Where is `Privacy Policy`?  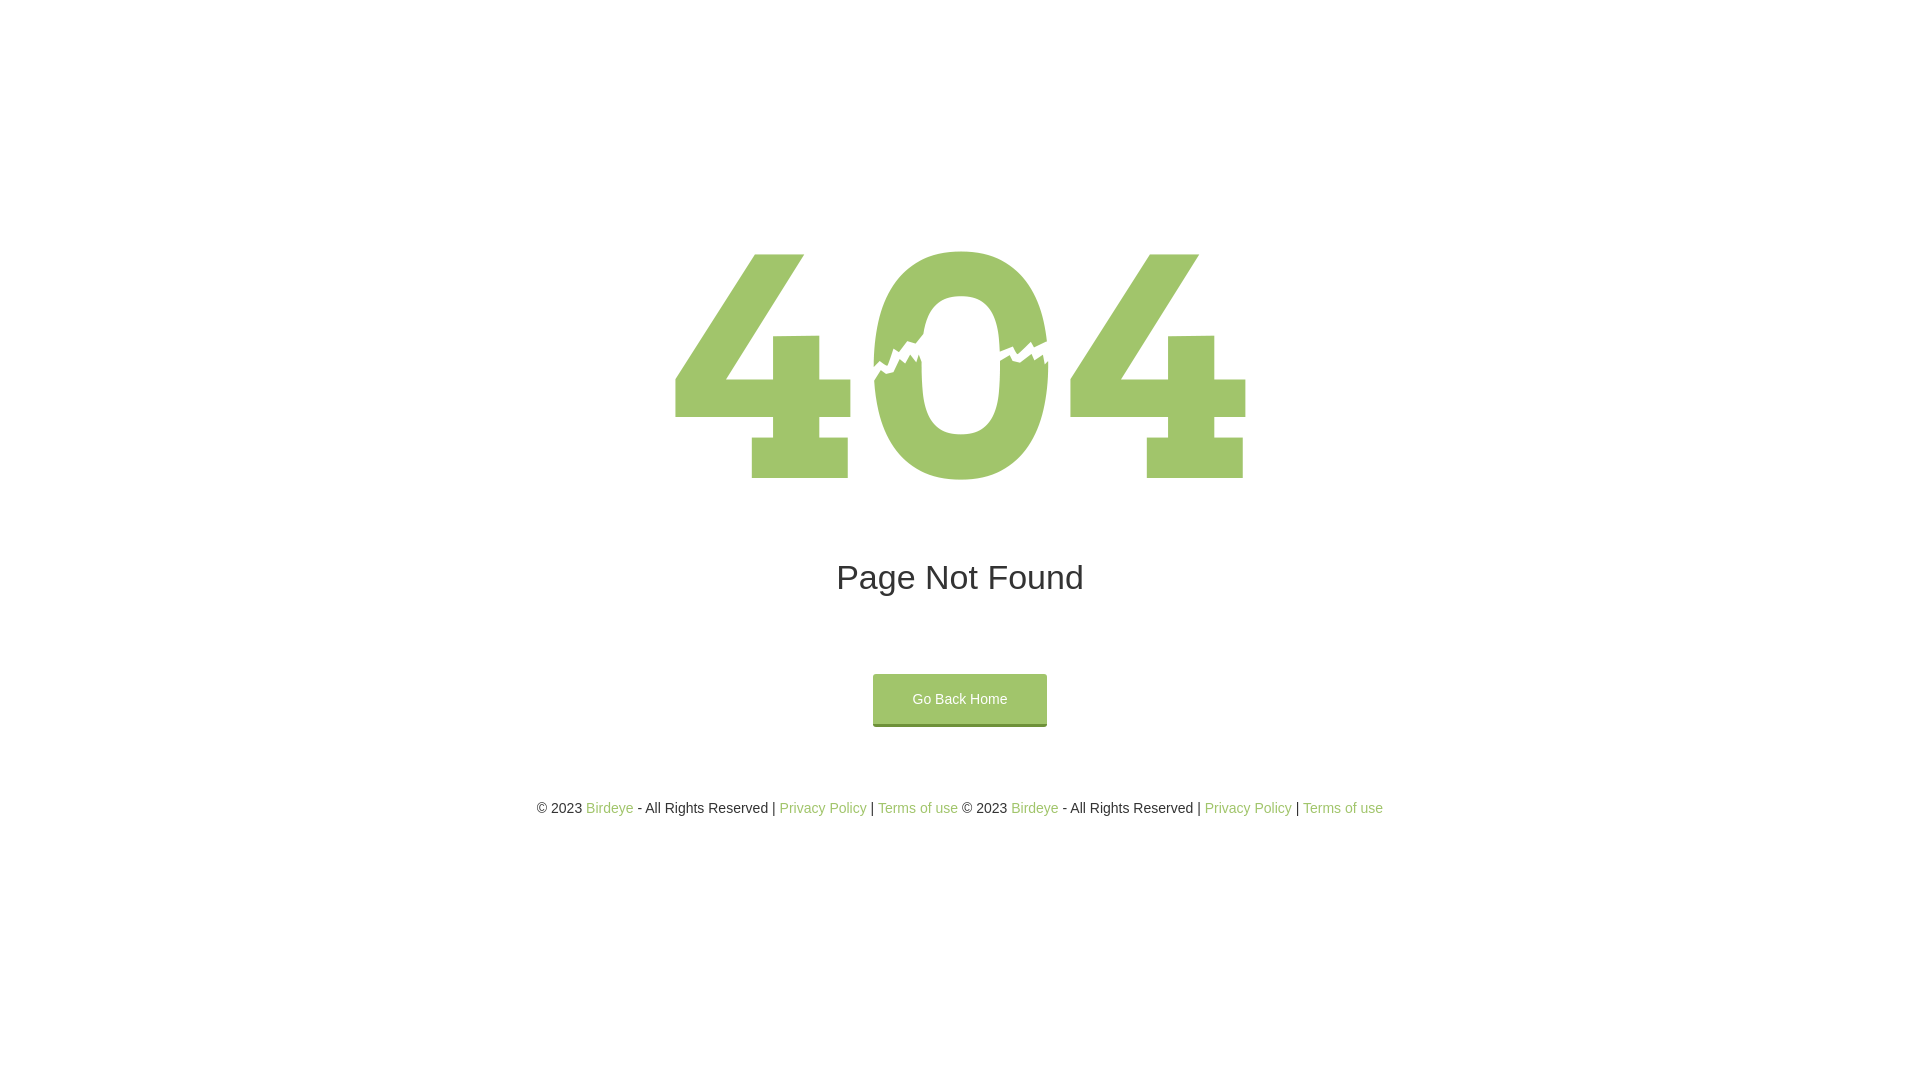 Privacy Policy is located at coordinates (824, 808).